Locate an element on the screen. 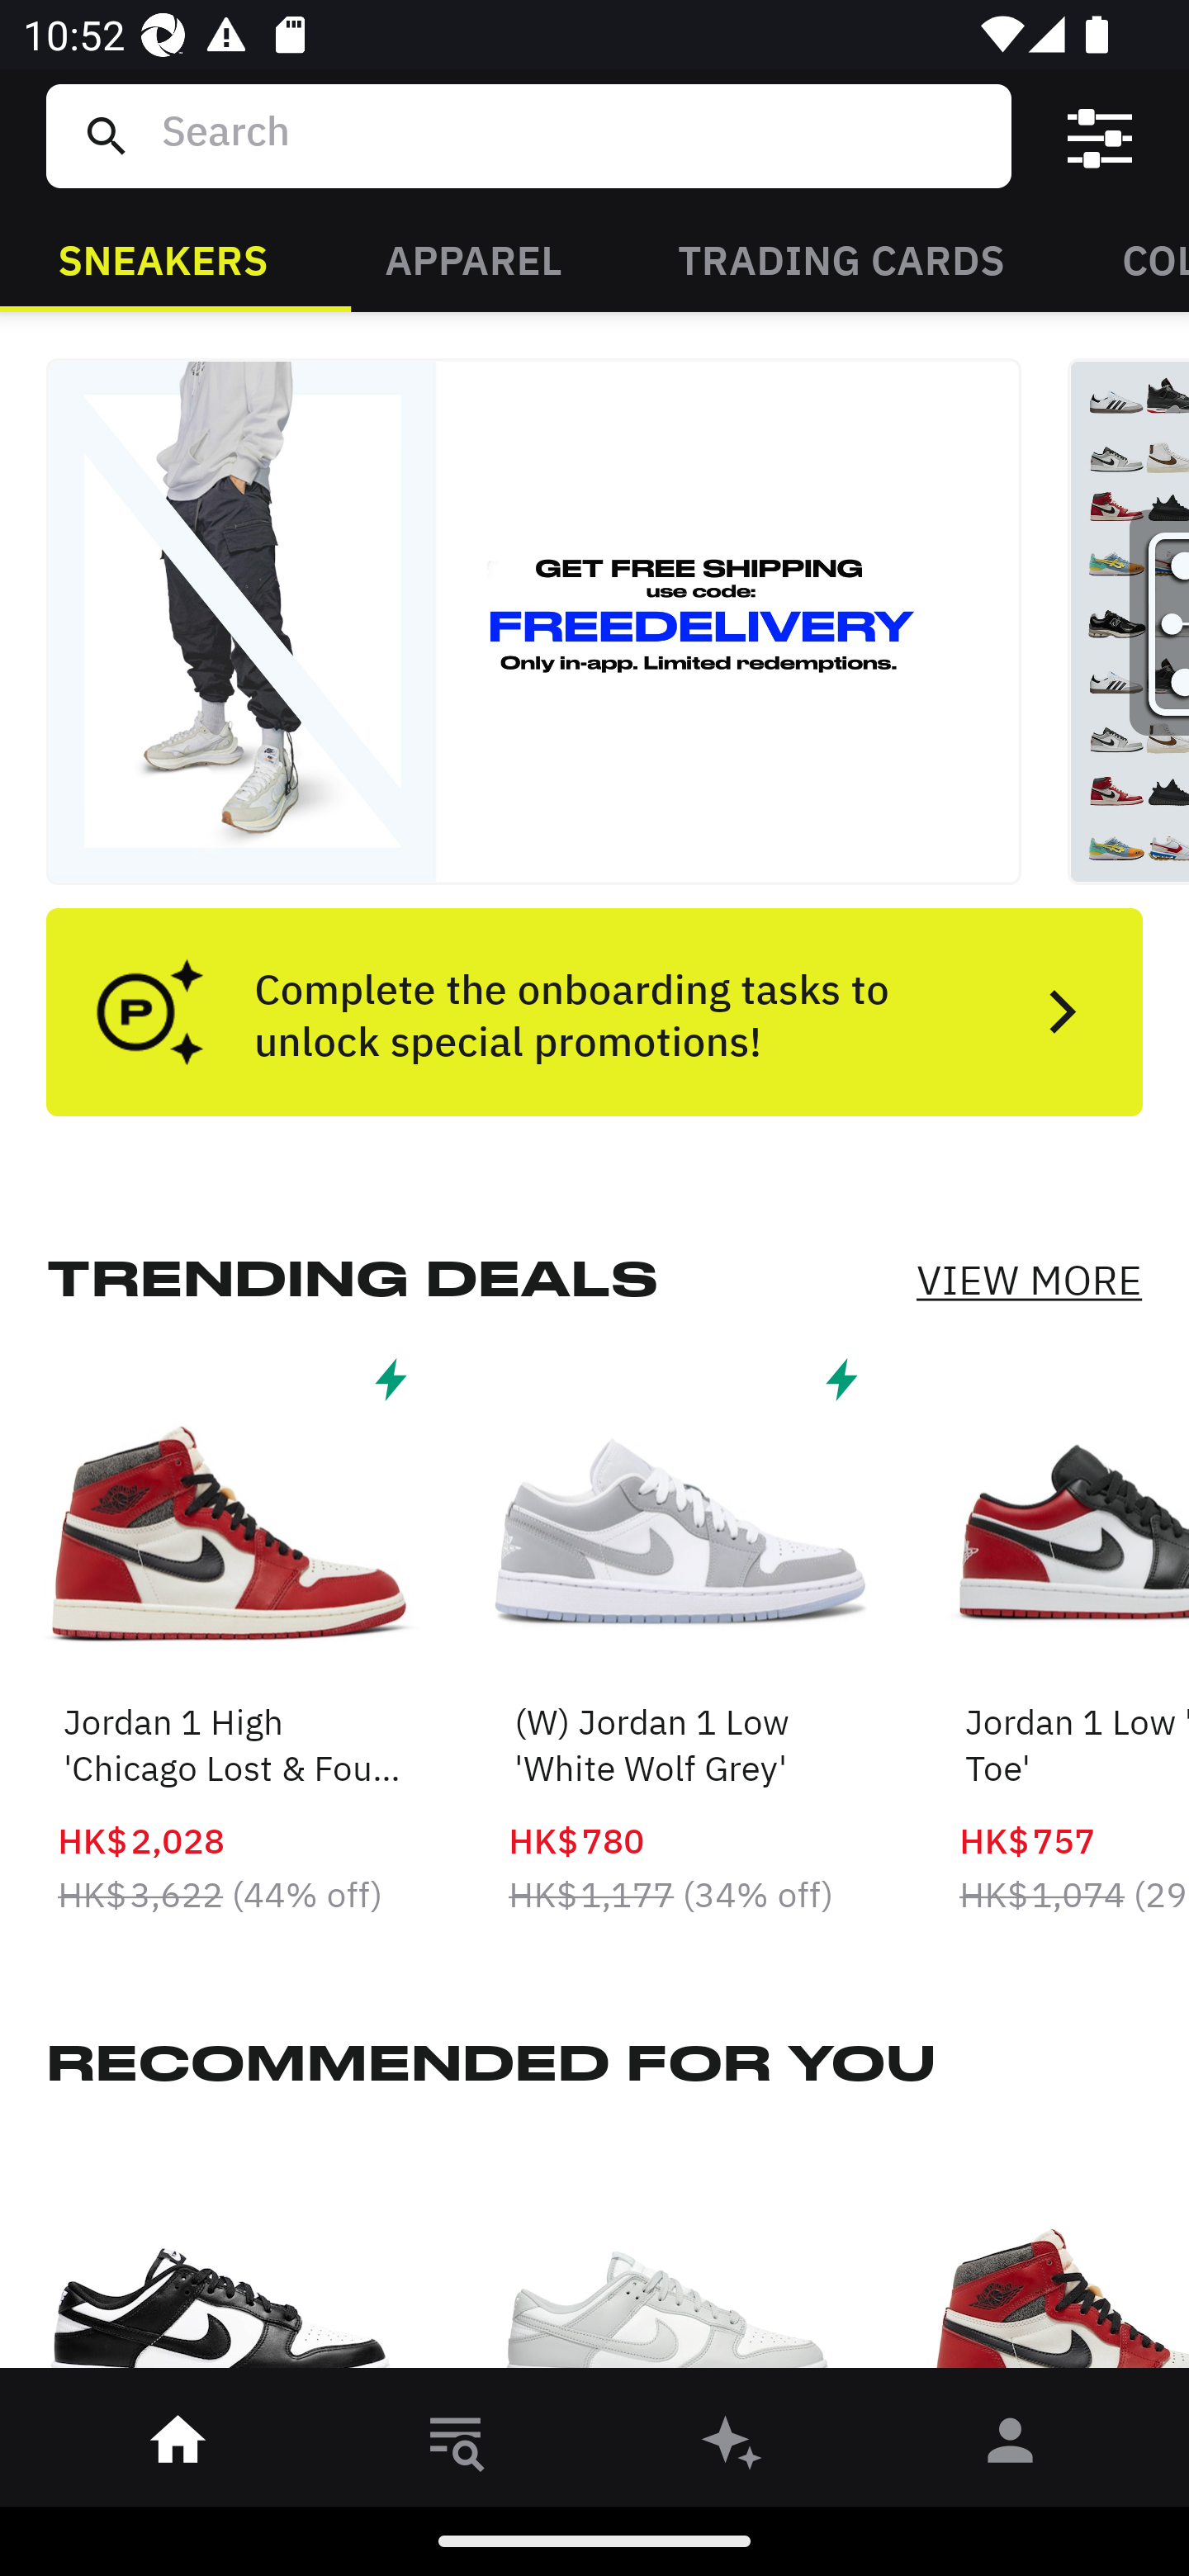 The height and width of the screenshot is (2576, 1189). 󰫢 is located at coordinates (733, 2446).